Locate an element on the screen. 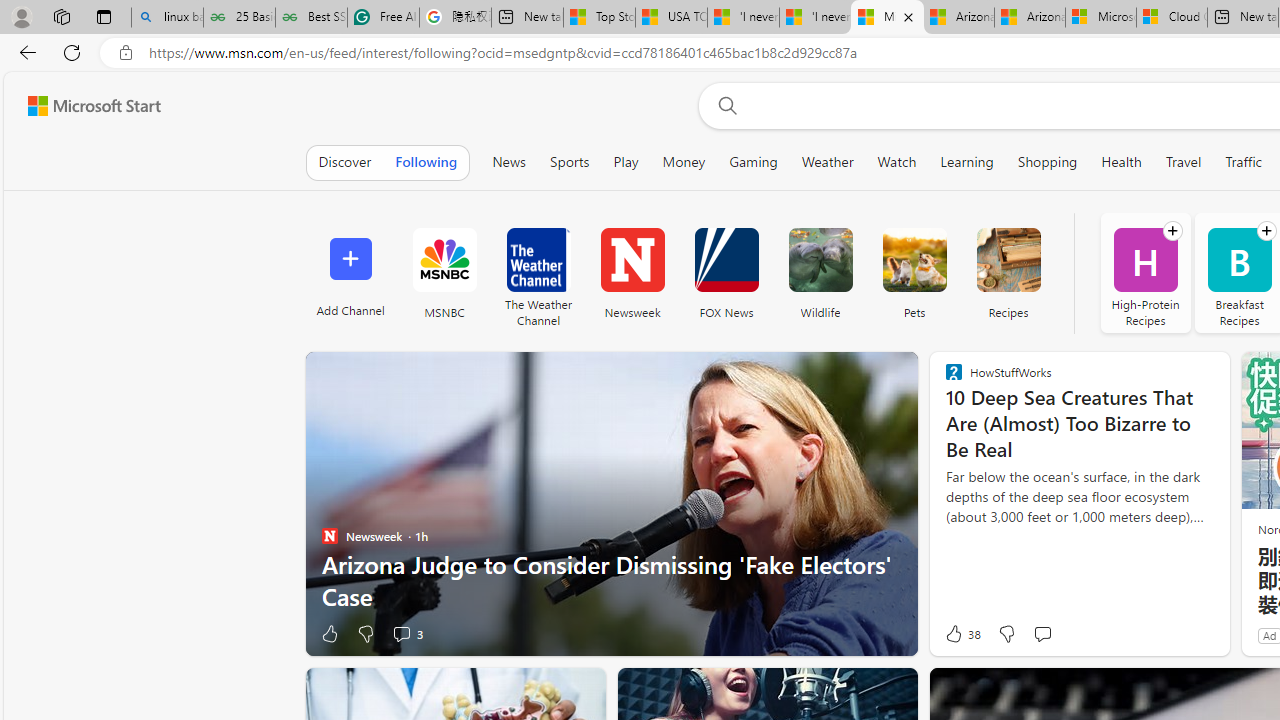 This screenshot has height=720, width=1280. Wildlife is located at coordinates (820, 260).